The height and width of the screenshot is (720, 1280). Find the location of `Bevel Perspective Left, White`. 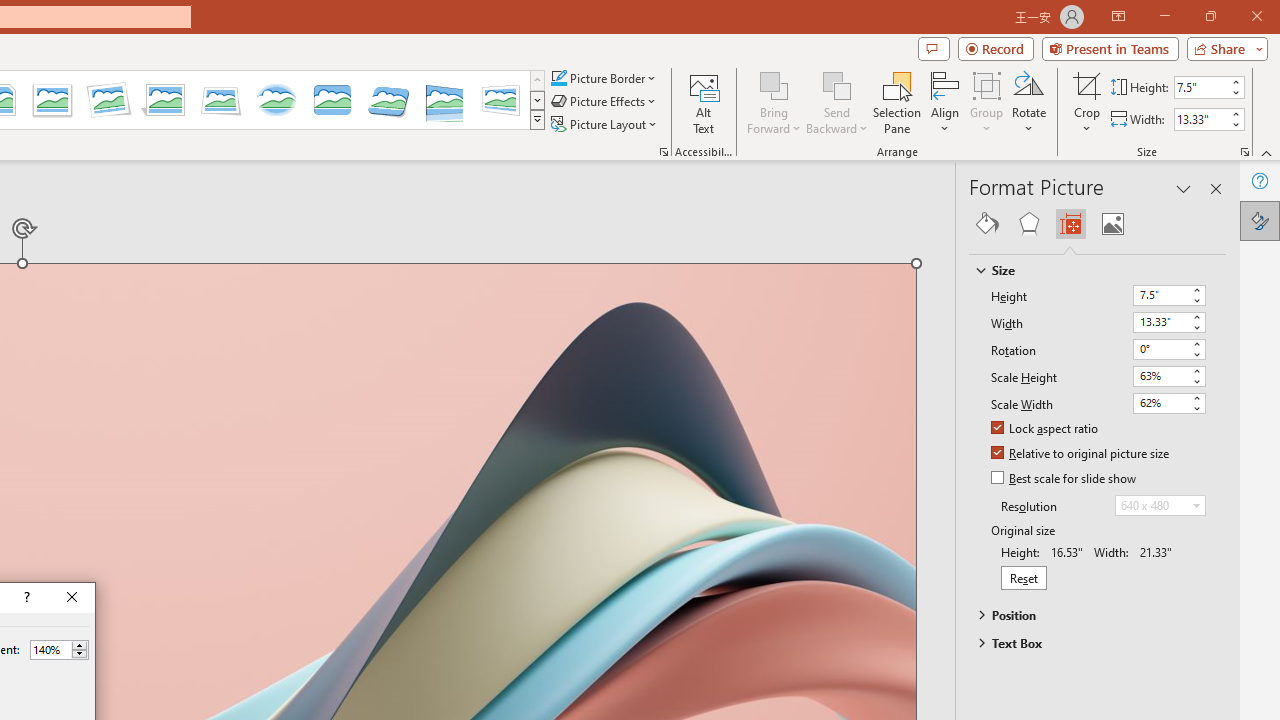

Bevel Perspective Left, White is located at coordinates (500, 100).